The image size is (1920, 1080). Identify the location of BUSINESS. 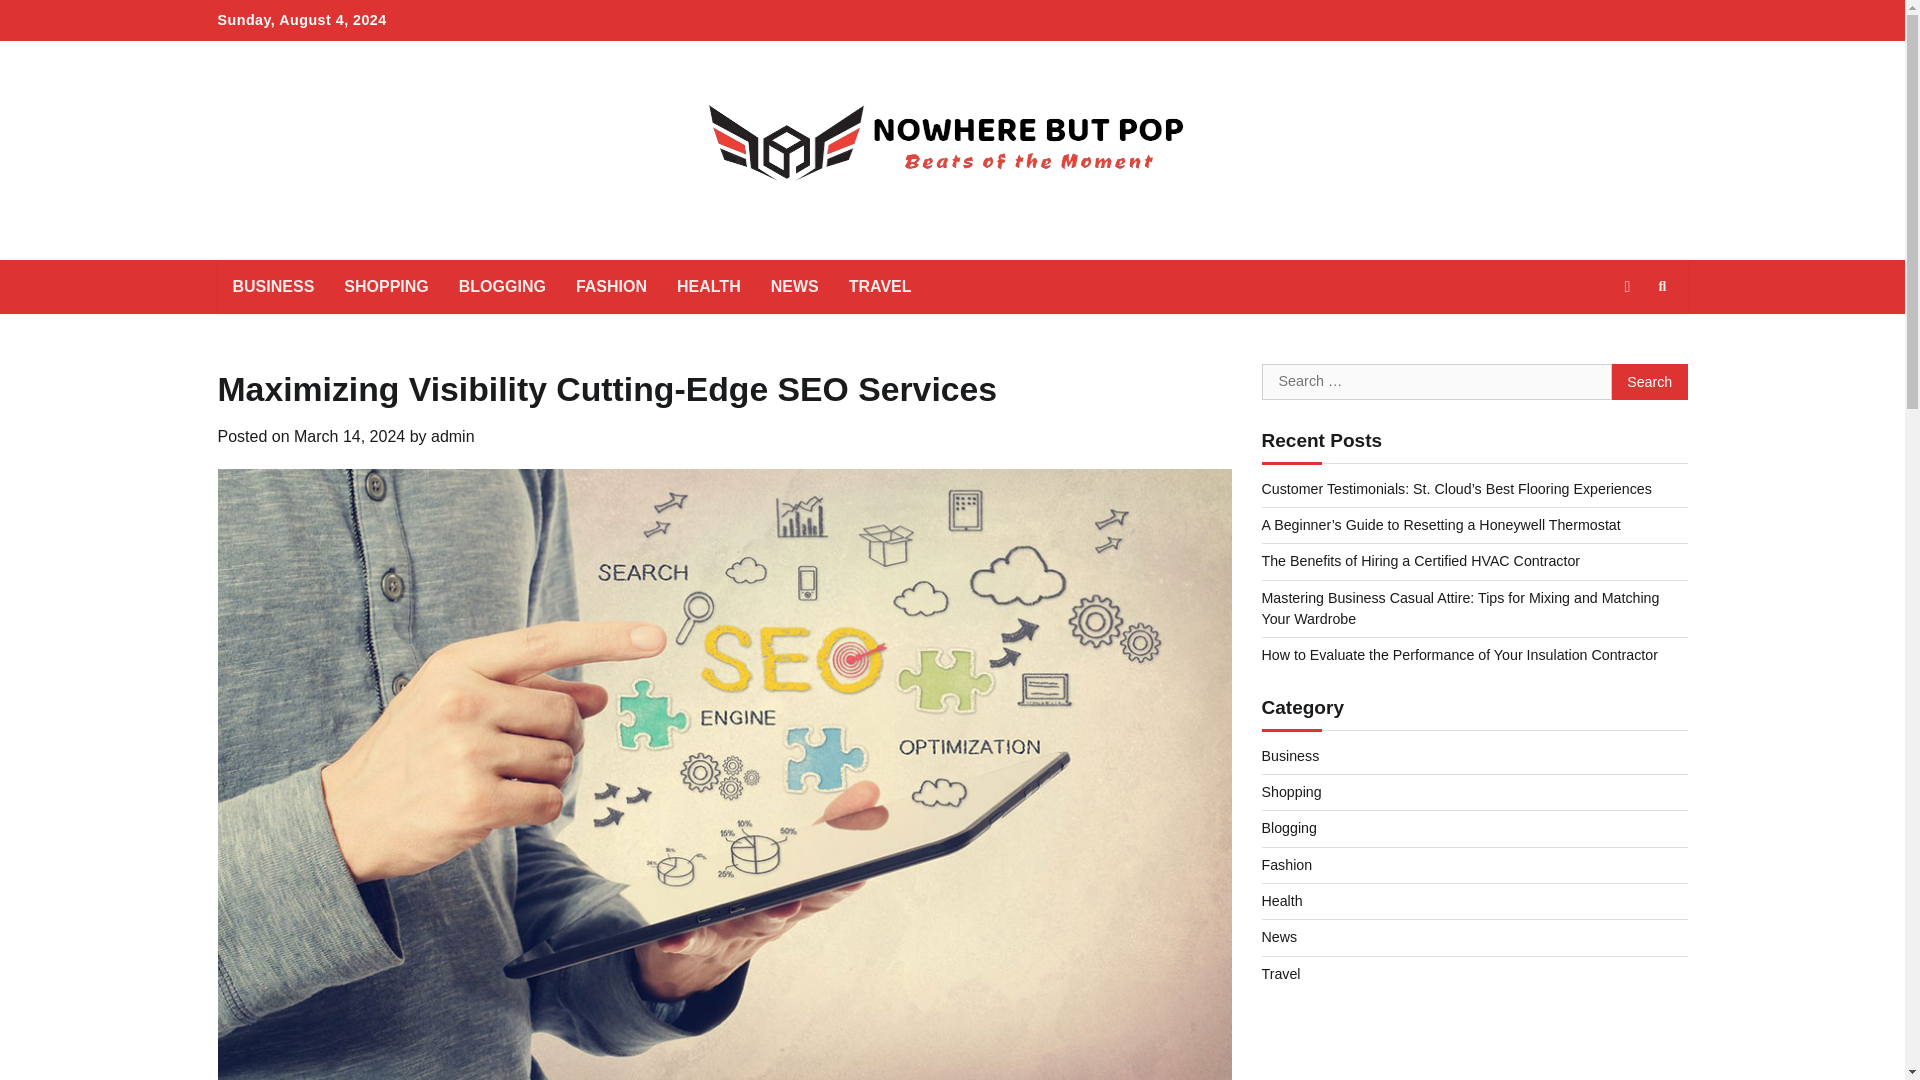
(274, 287).